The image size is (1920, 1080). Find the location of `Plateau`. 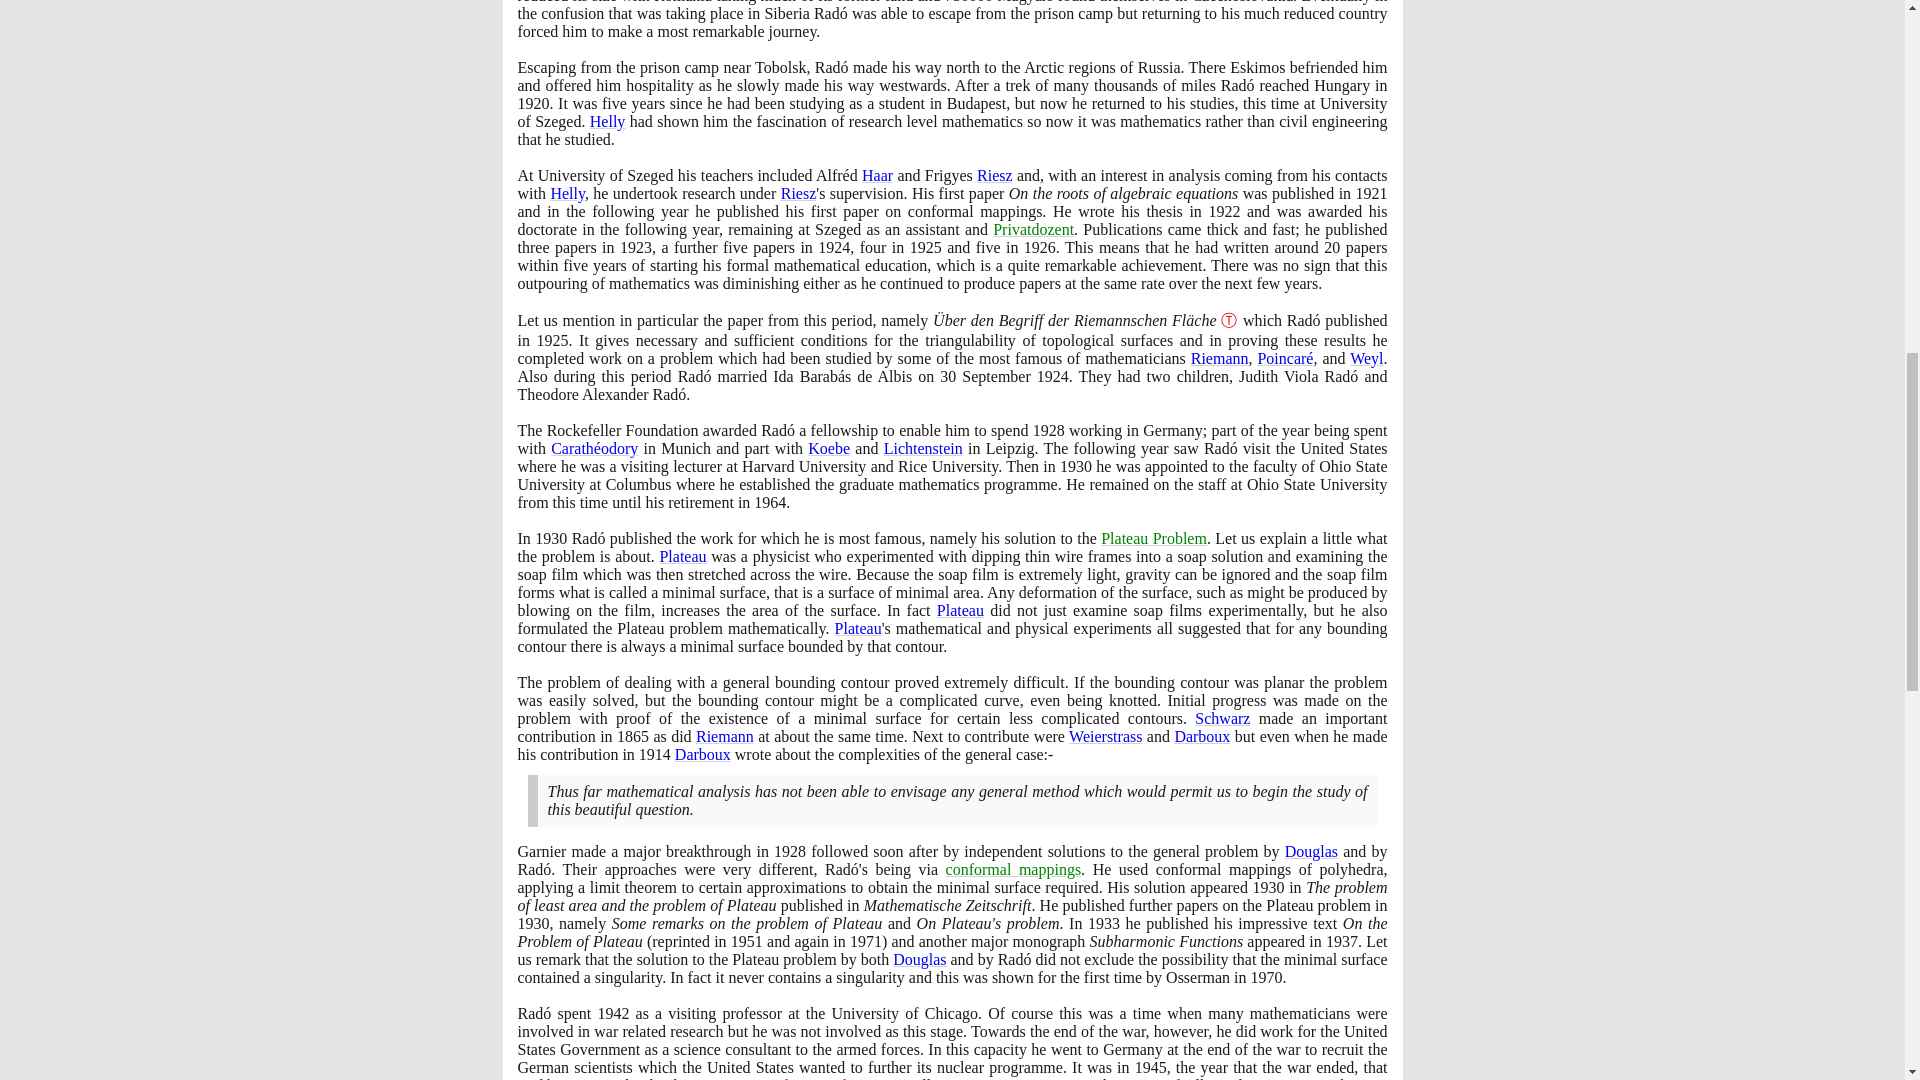

Plateau is located at coordinates (858, 628).